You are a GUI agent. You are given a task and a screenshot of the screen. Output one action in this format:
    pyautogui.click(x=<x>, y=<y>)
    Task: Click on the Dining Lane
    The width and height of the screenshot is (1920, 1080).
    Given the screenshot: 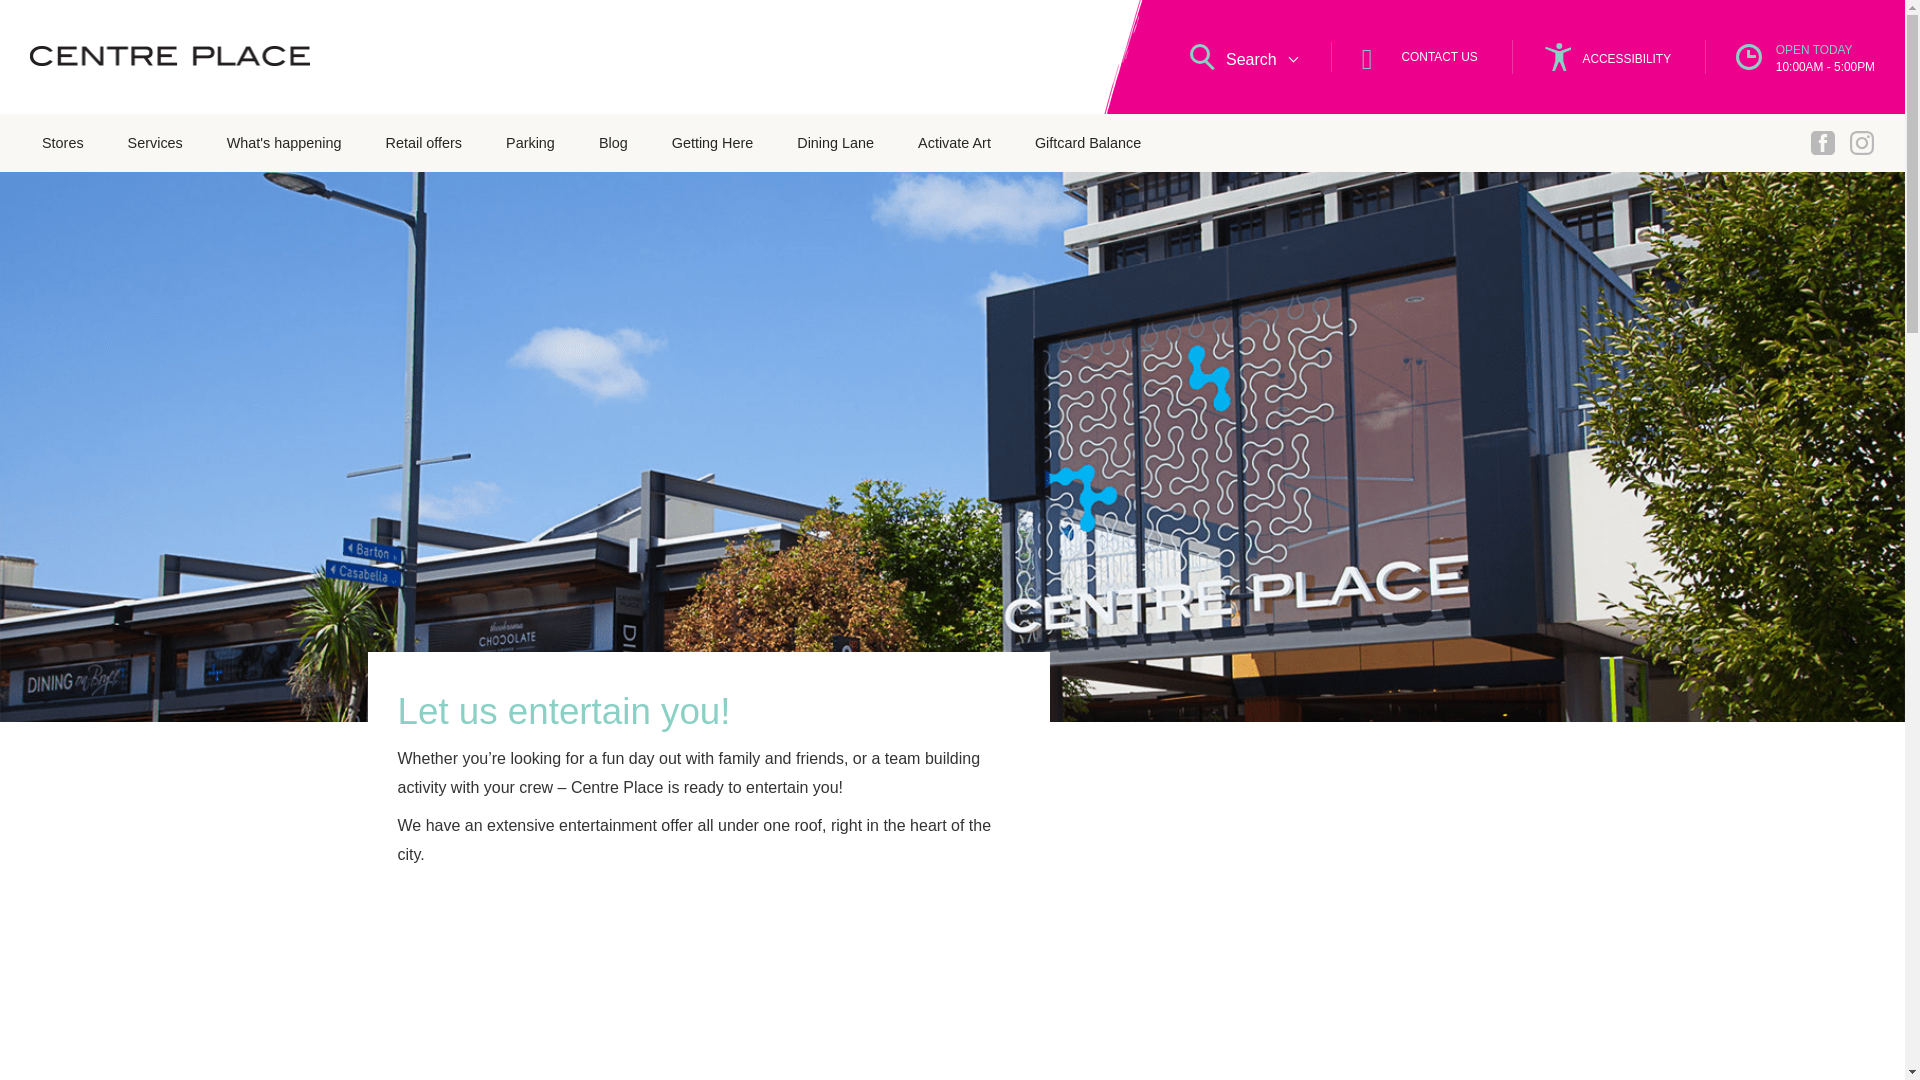 What is the action you would take?
    pyautogui.click(x=836, y=142)
    